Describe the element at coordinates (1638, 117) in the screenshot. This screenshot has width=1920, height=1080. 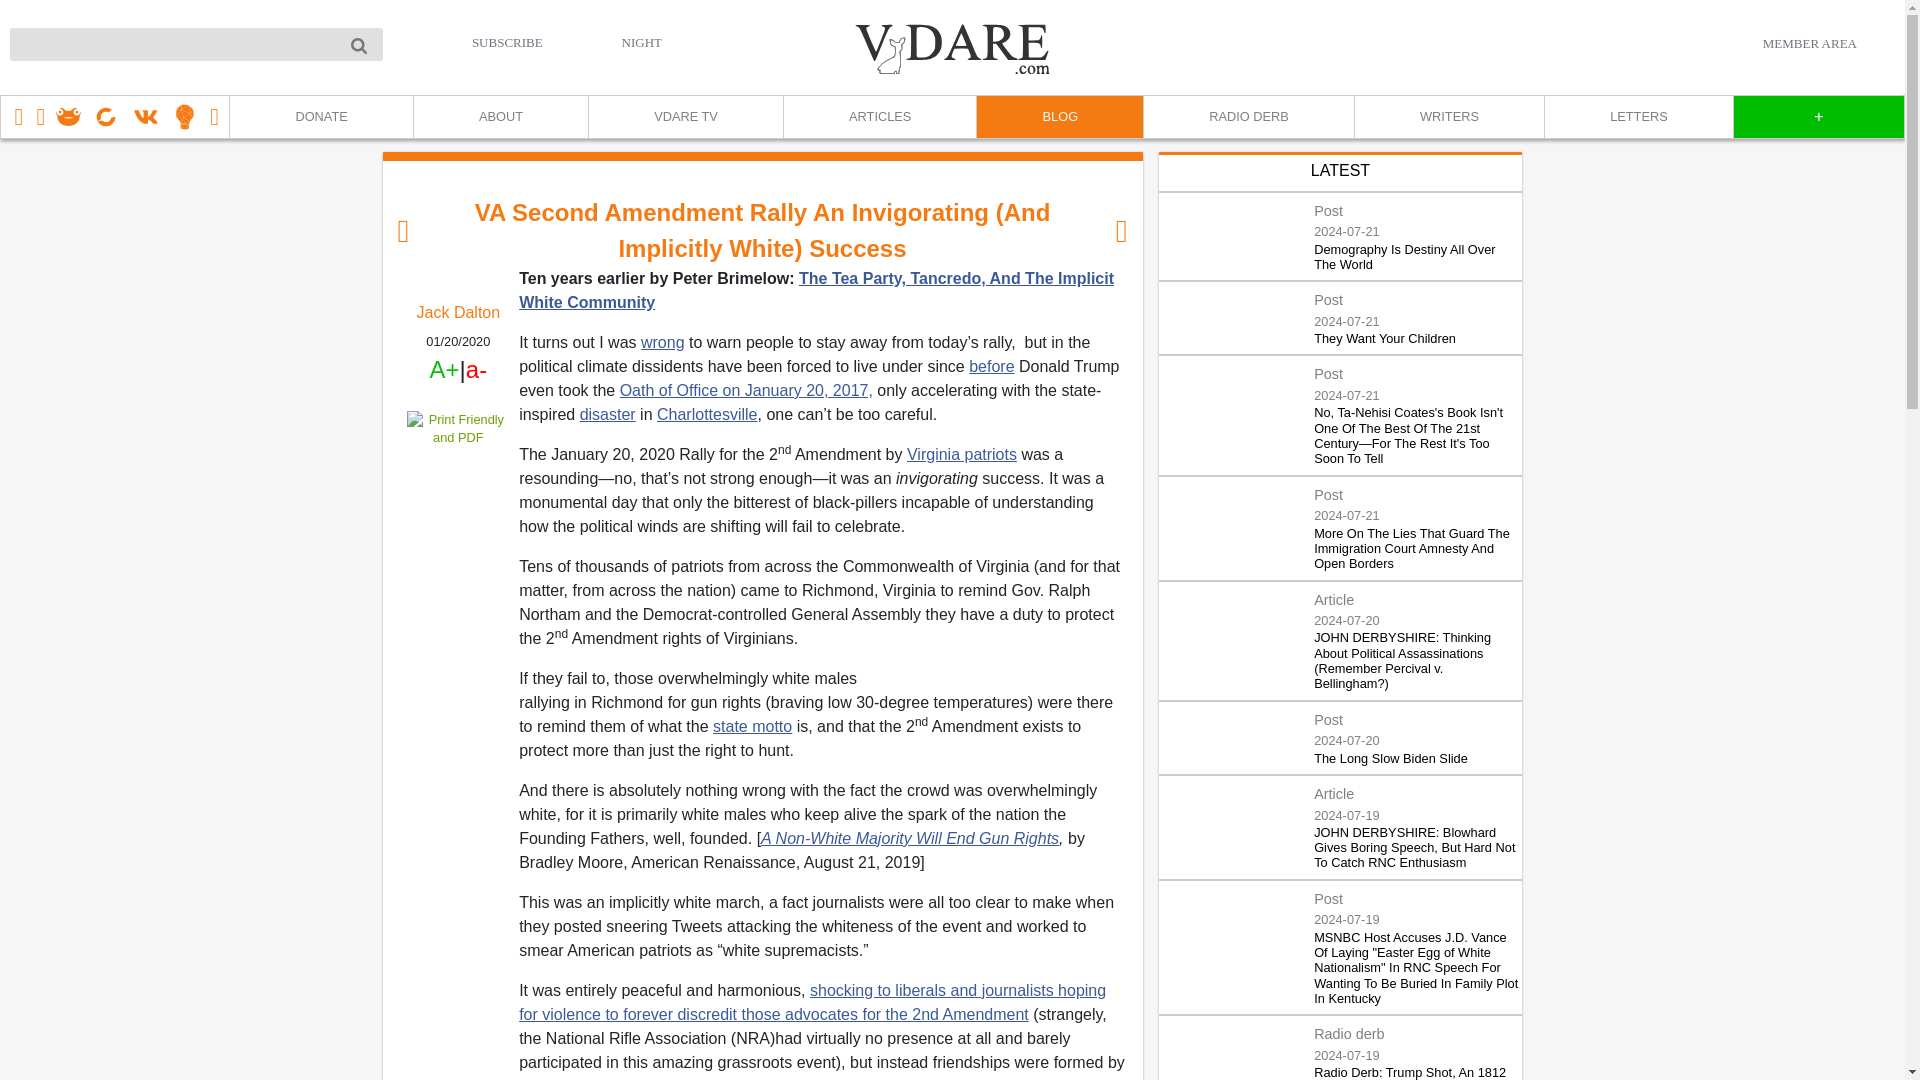
I see `LETTERS` at that location.